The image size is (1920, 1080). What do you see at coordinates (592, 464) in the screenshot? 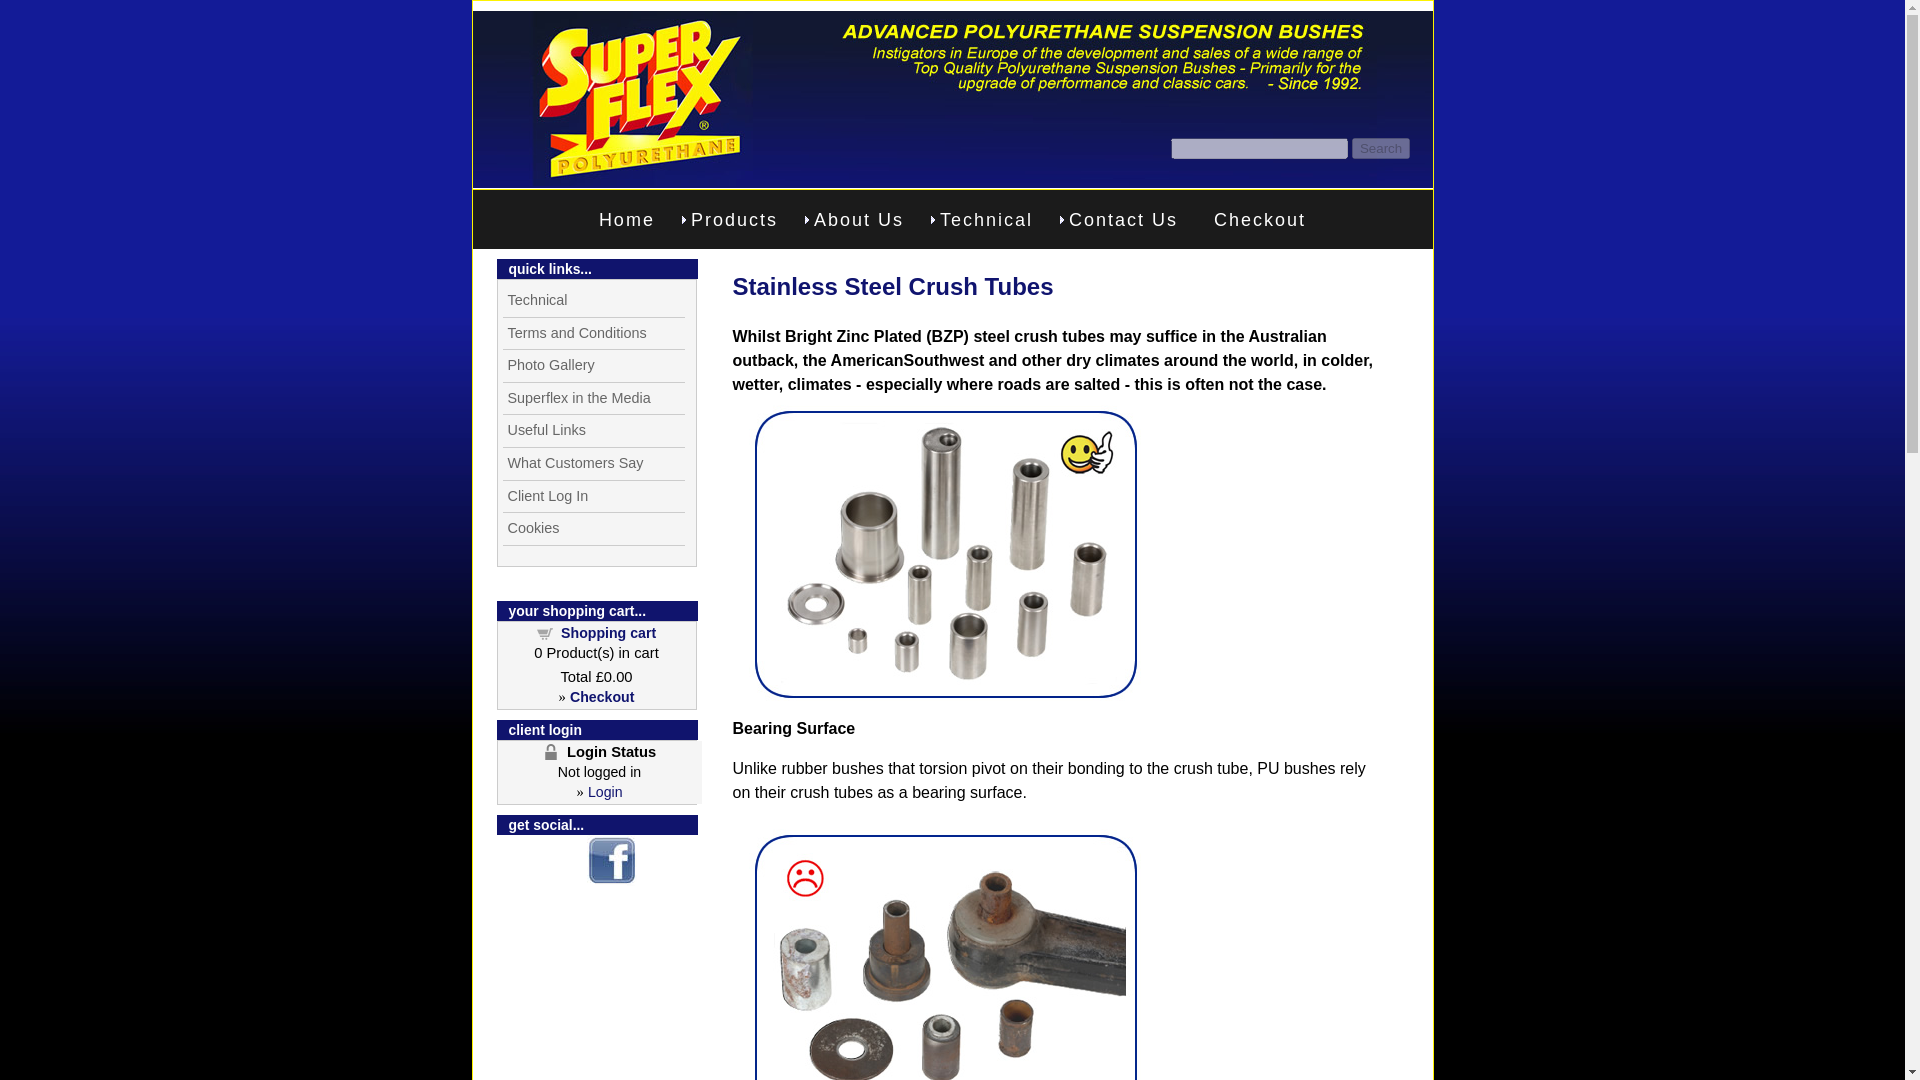
I see `What Customers Say` at bounding box center [592, 464].